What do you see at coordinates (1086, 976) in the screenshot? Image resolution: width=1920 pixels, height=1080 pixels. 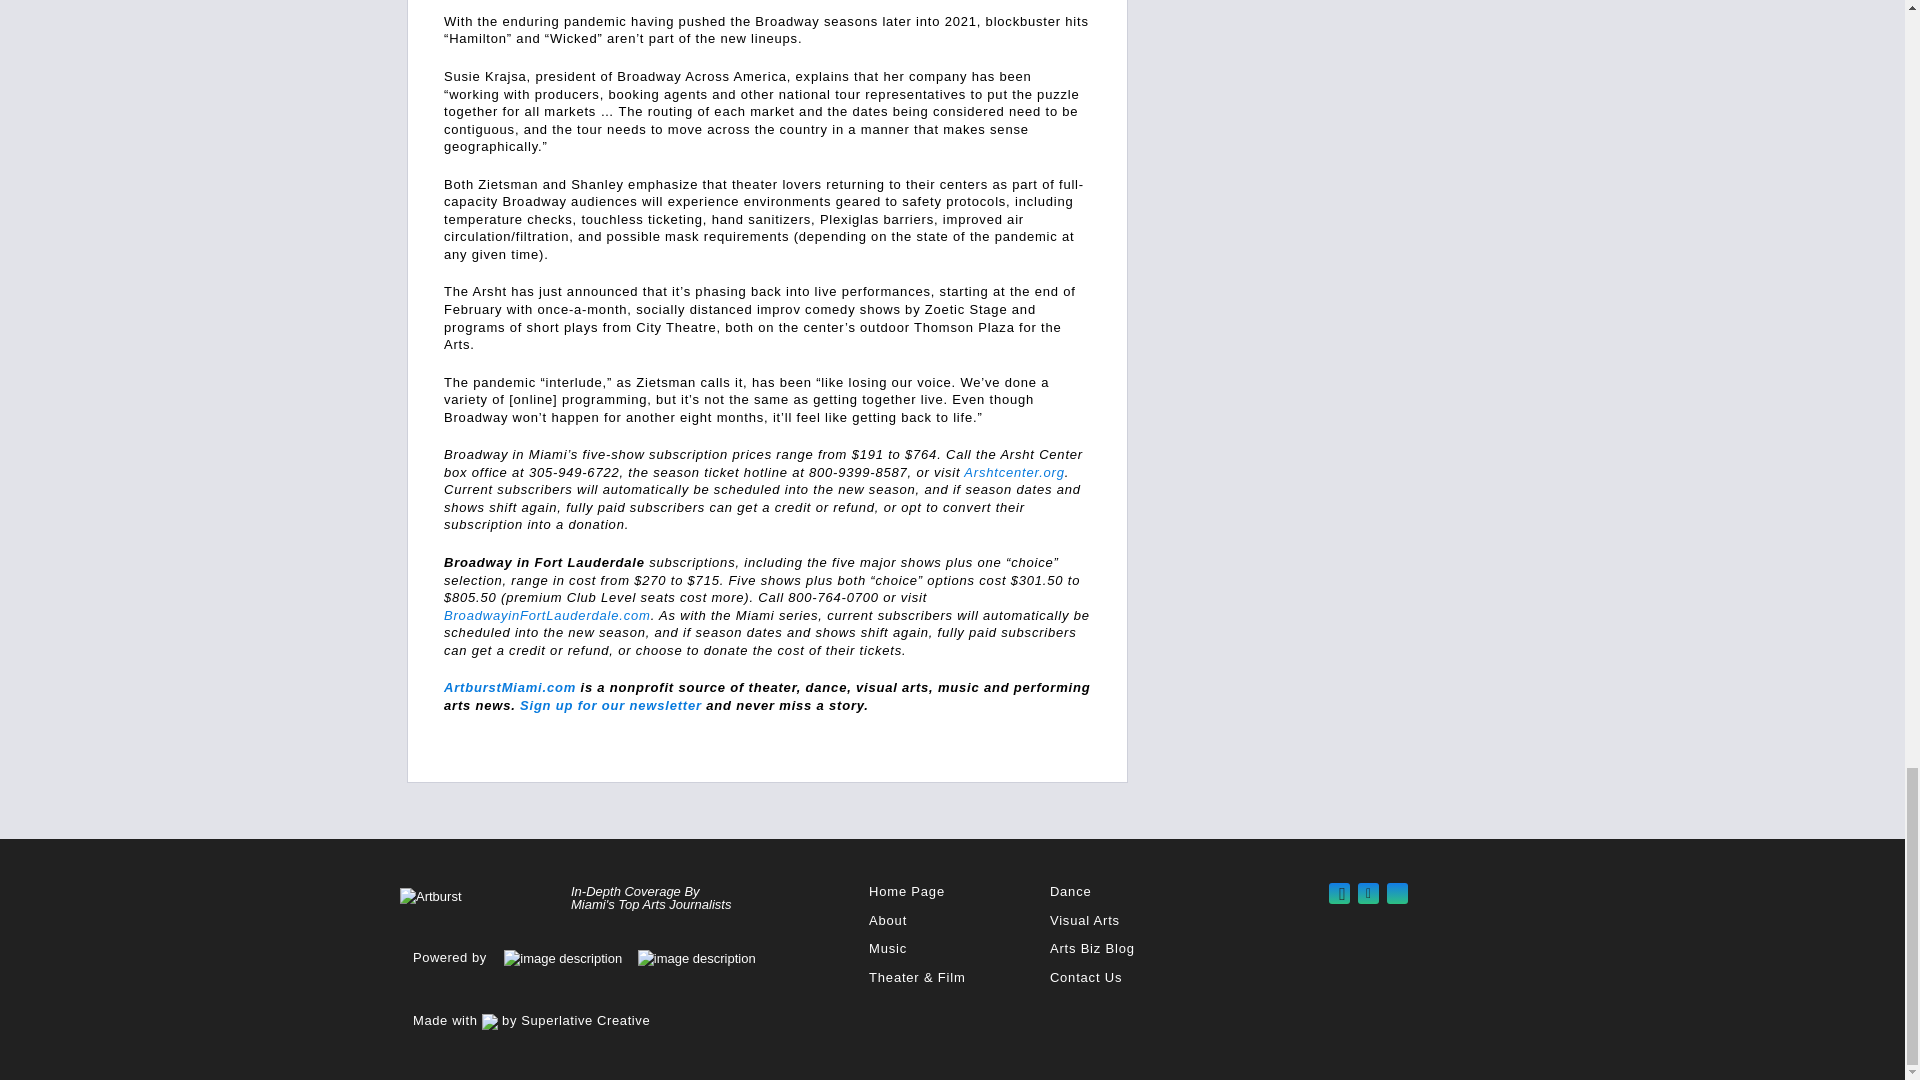 I see `Contact Us` at bounding box center [1086, 976].